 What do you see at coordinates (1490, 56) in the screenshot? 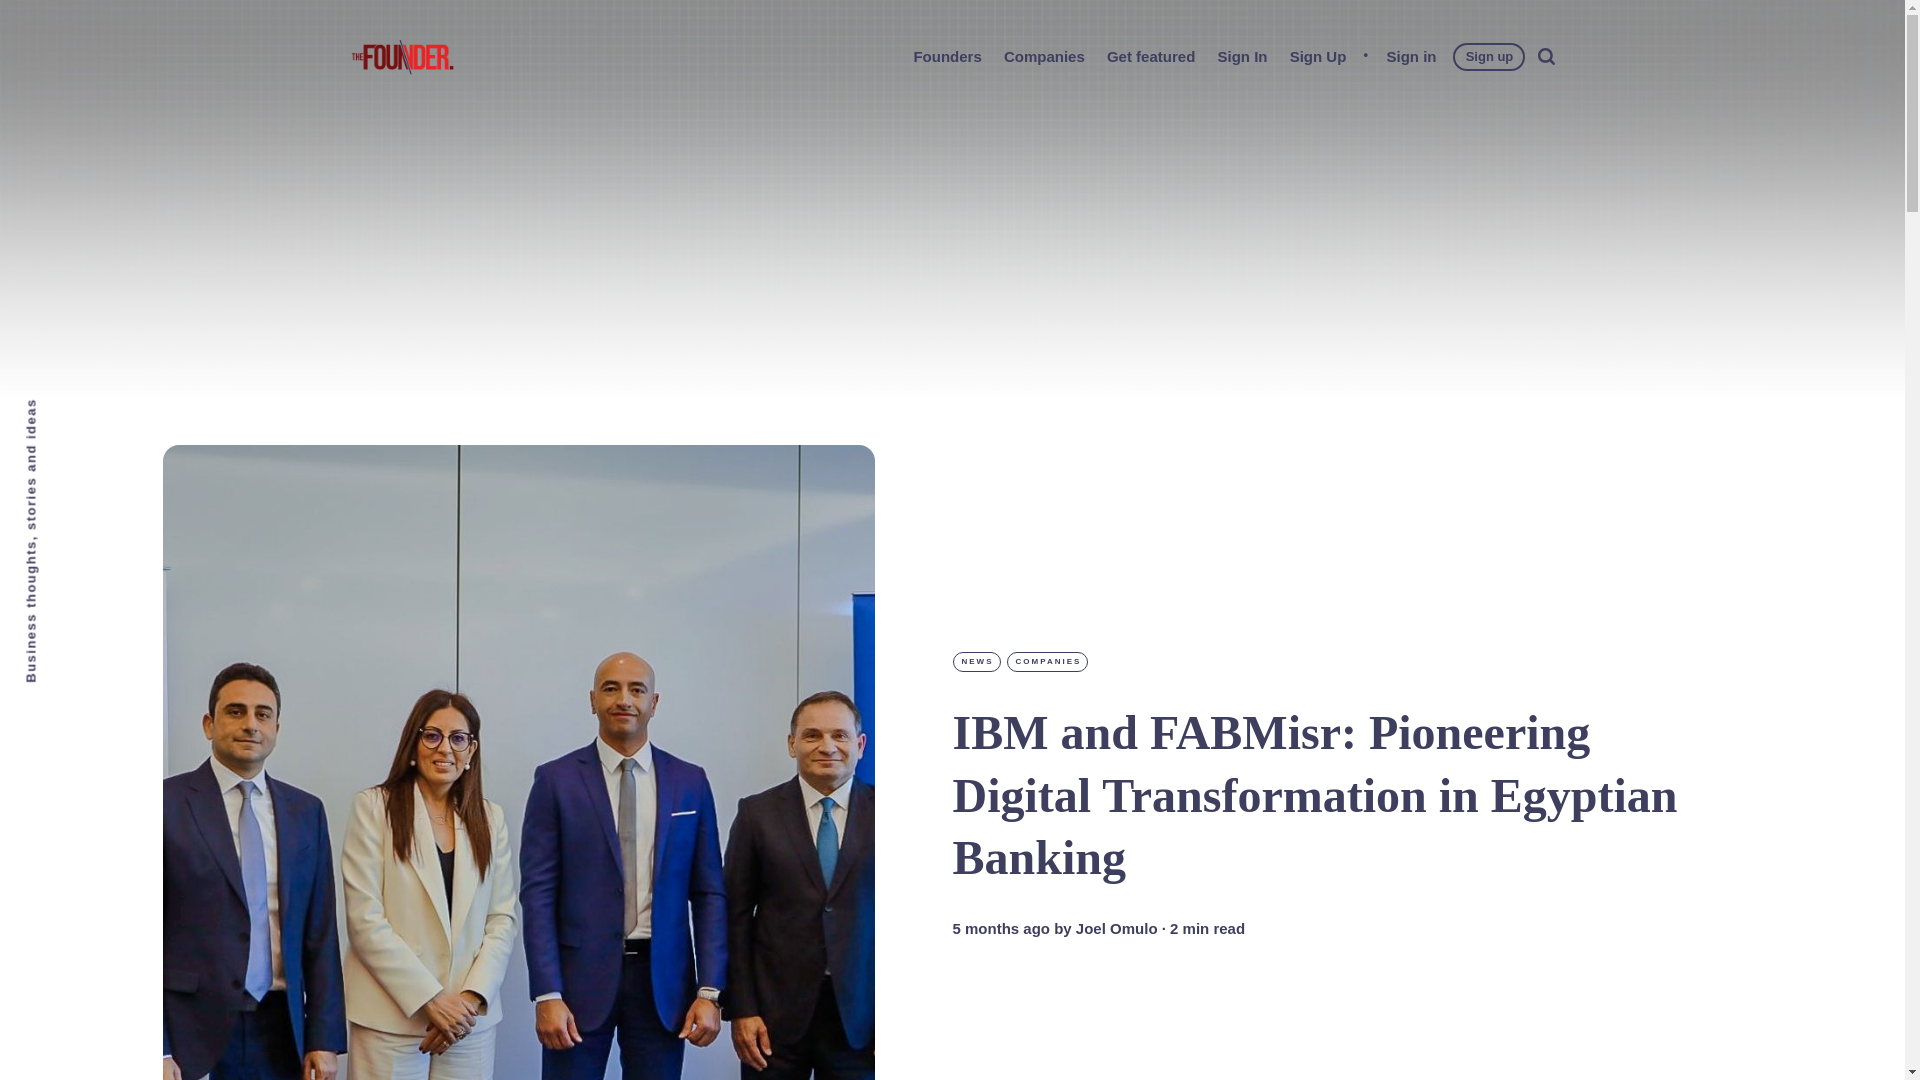
I see `Sign up` at bounding box center [1490, 56].